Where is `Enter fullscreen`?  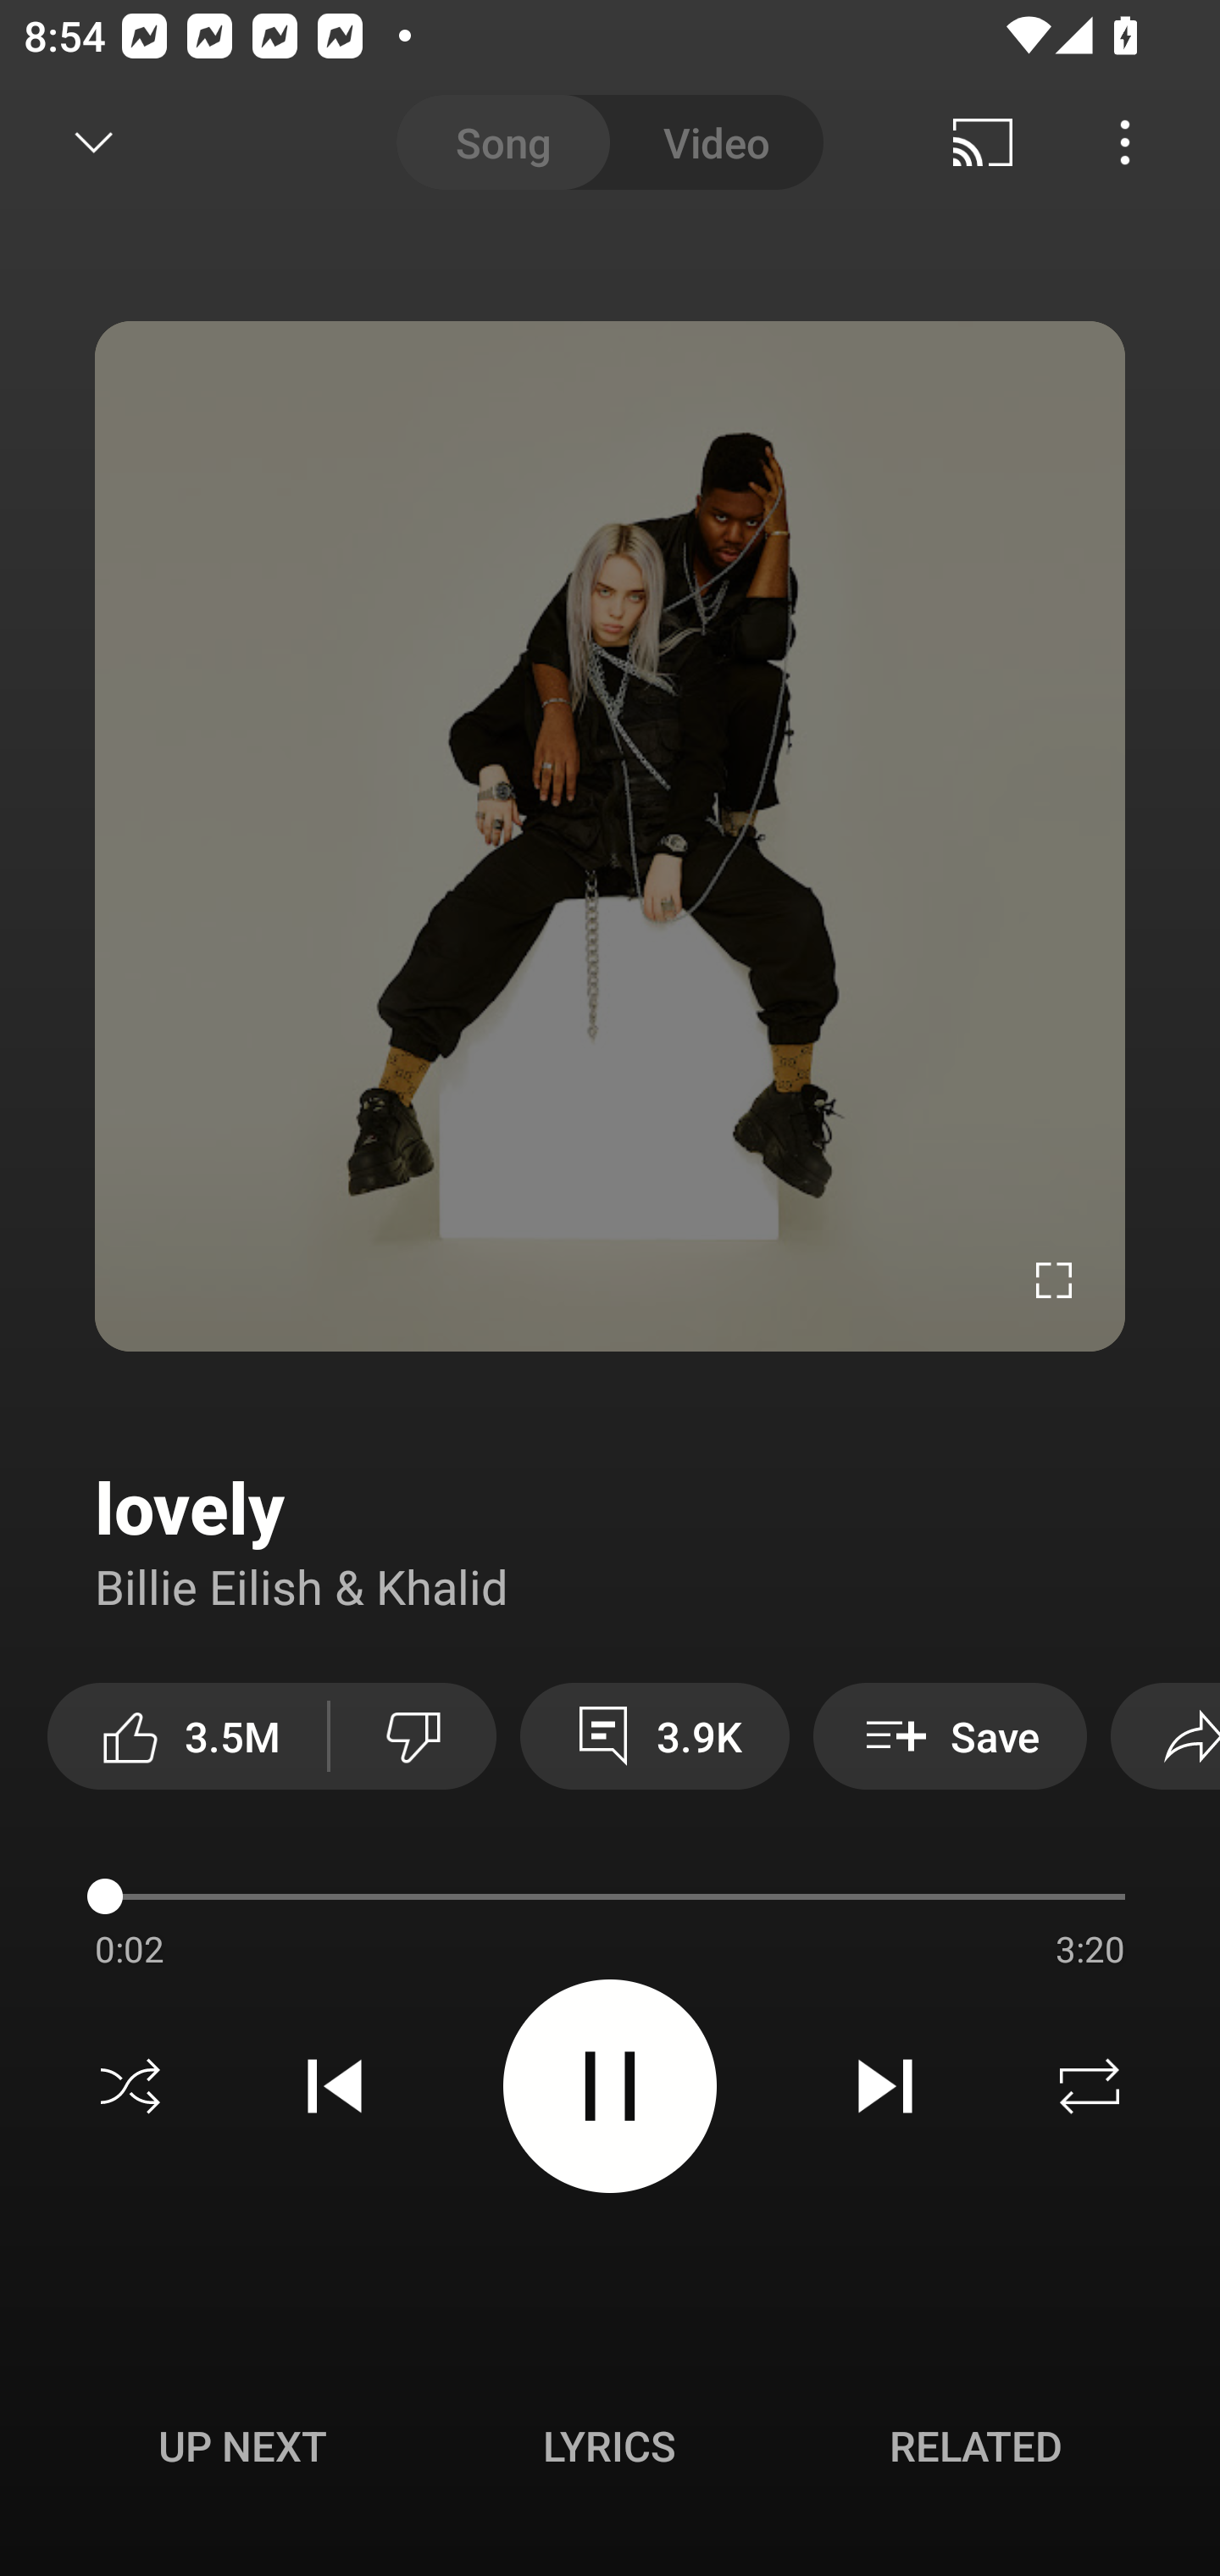
Enter fullscreen is located at coordinates (1054, 1280).